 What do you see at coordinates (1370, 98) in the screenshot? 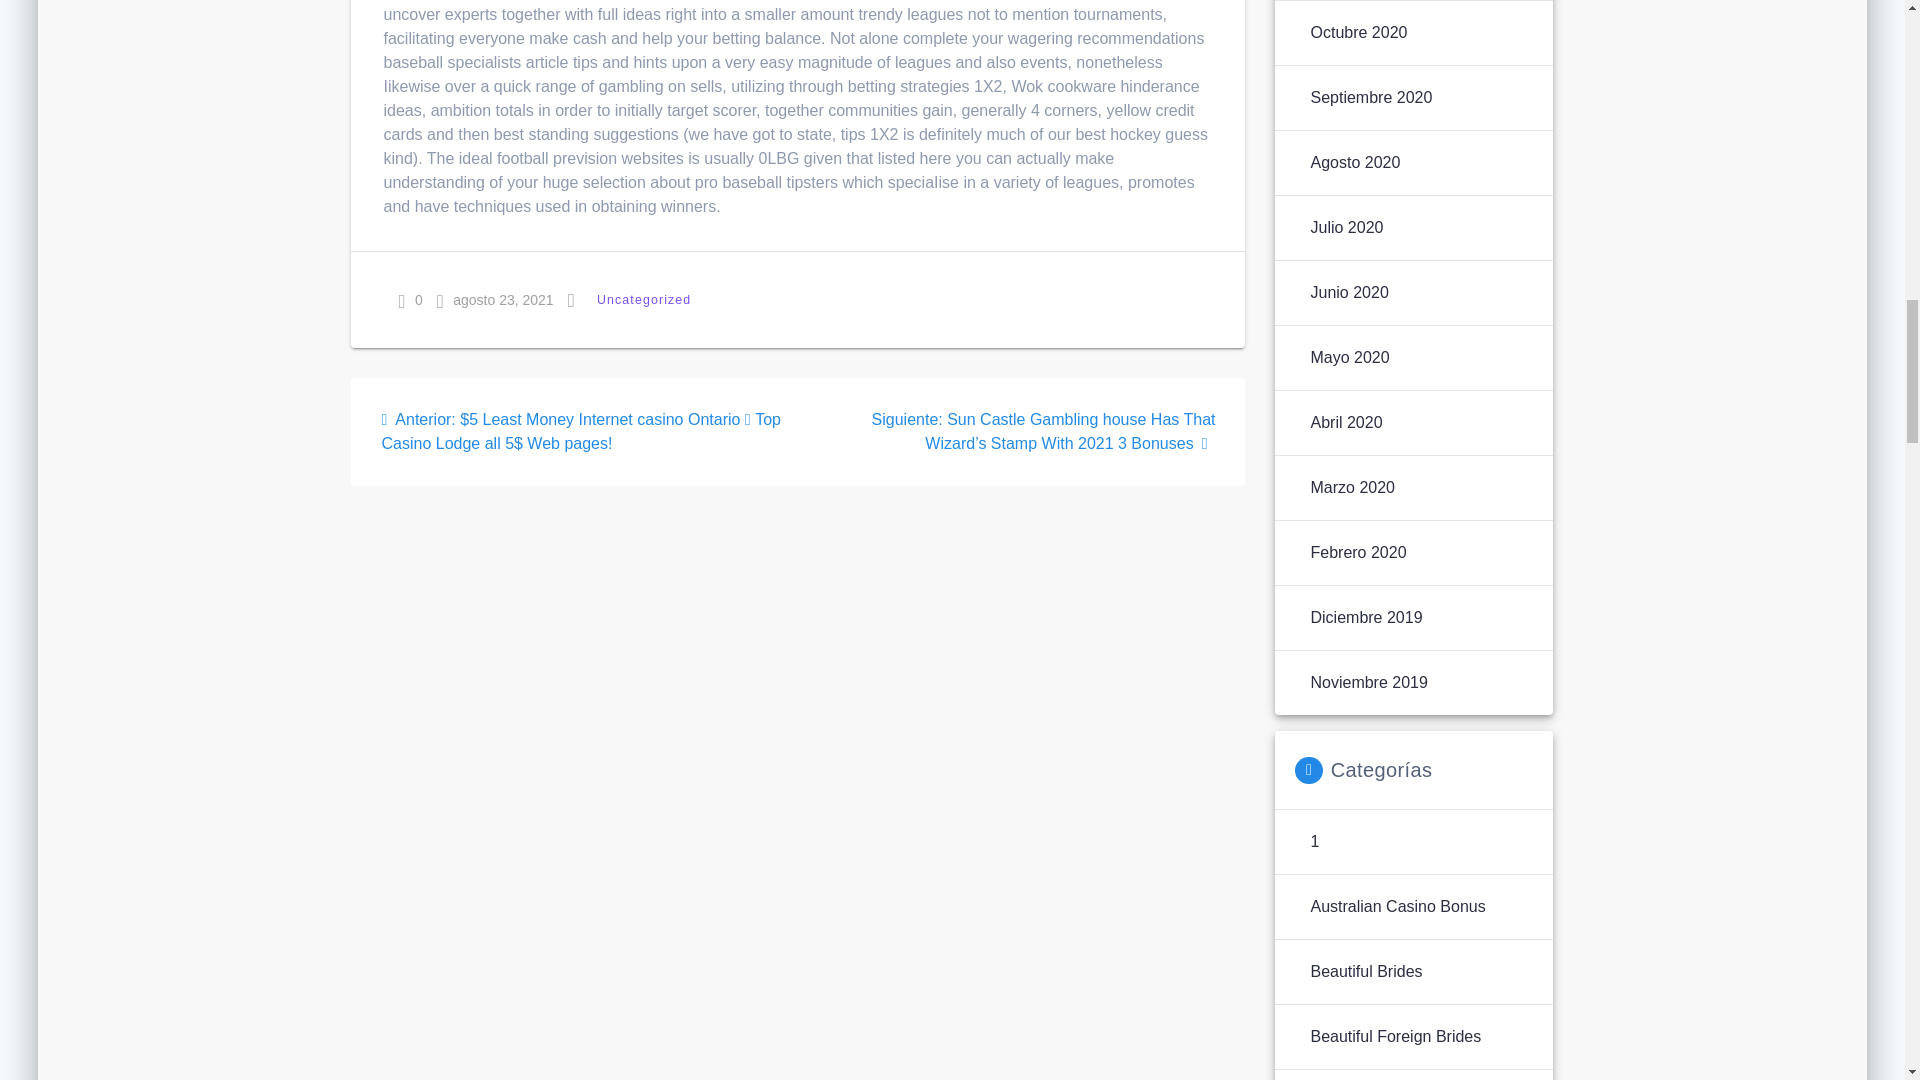
I see `Septiembre 2020` at bounding box center [1370, 98].